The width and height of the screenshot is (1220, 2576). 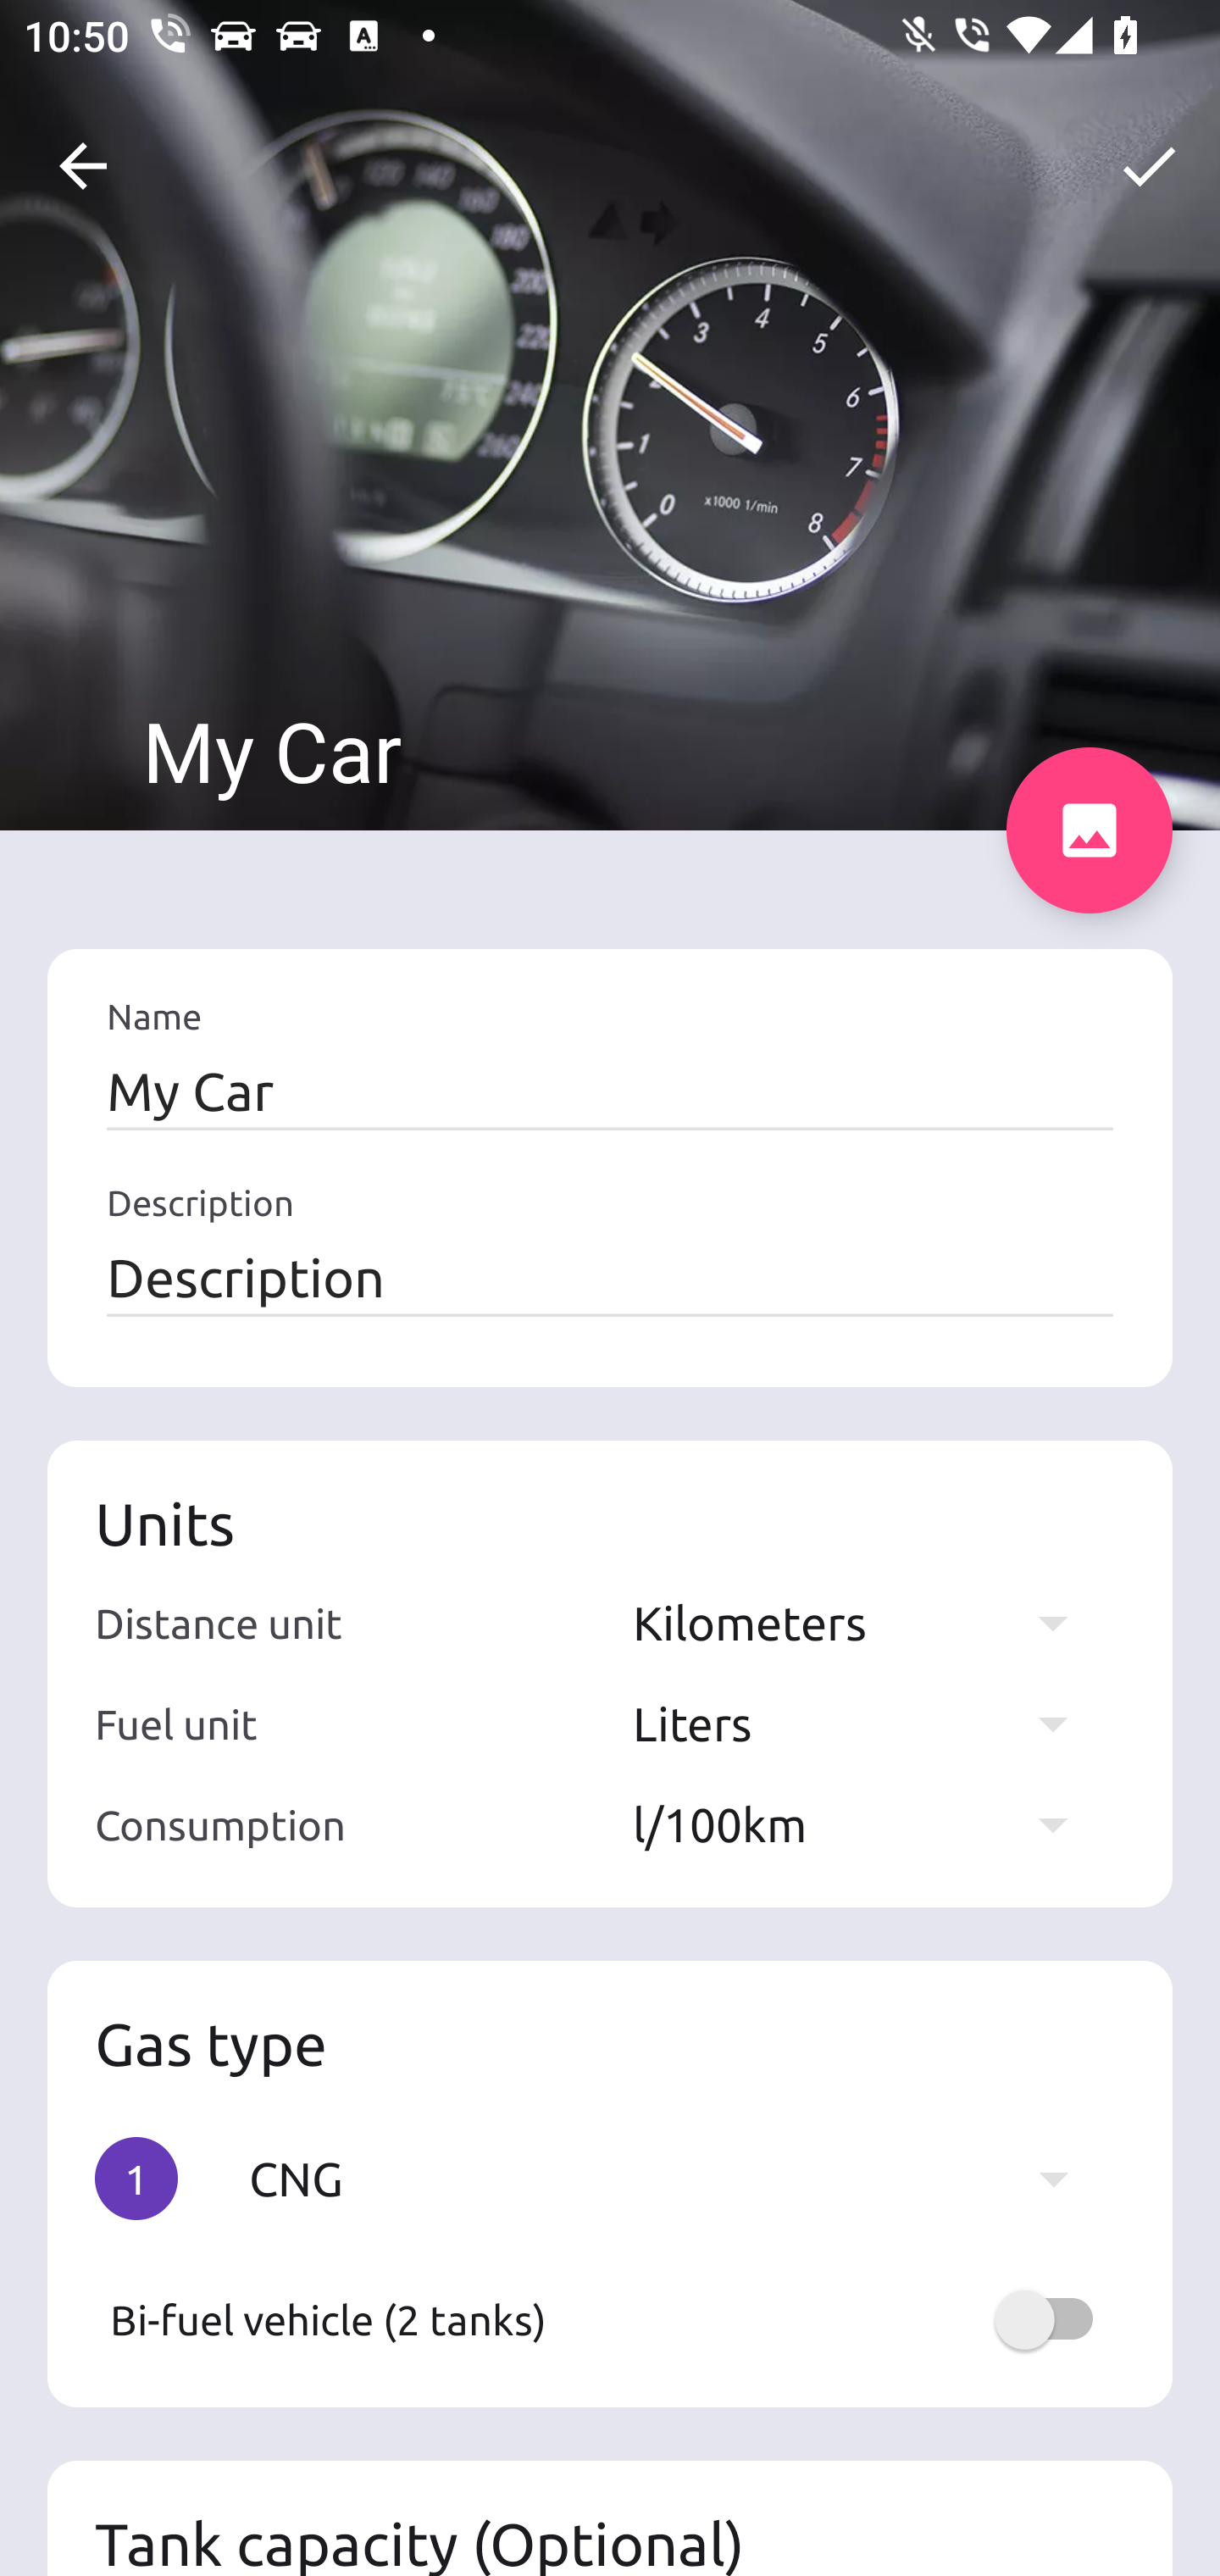 I want to click on l/100km, so click(x=866, y=1824).